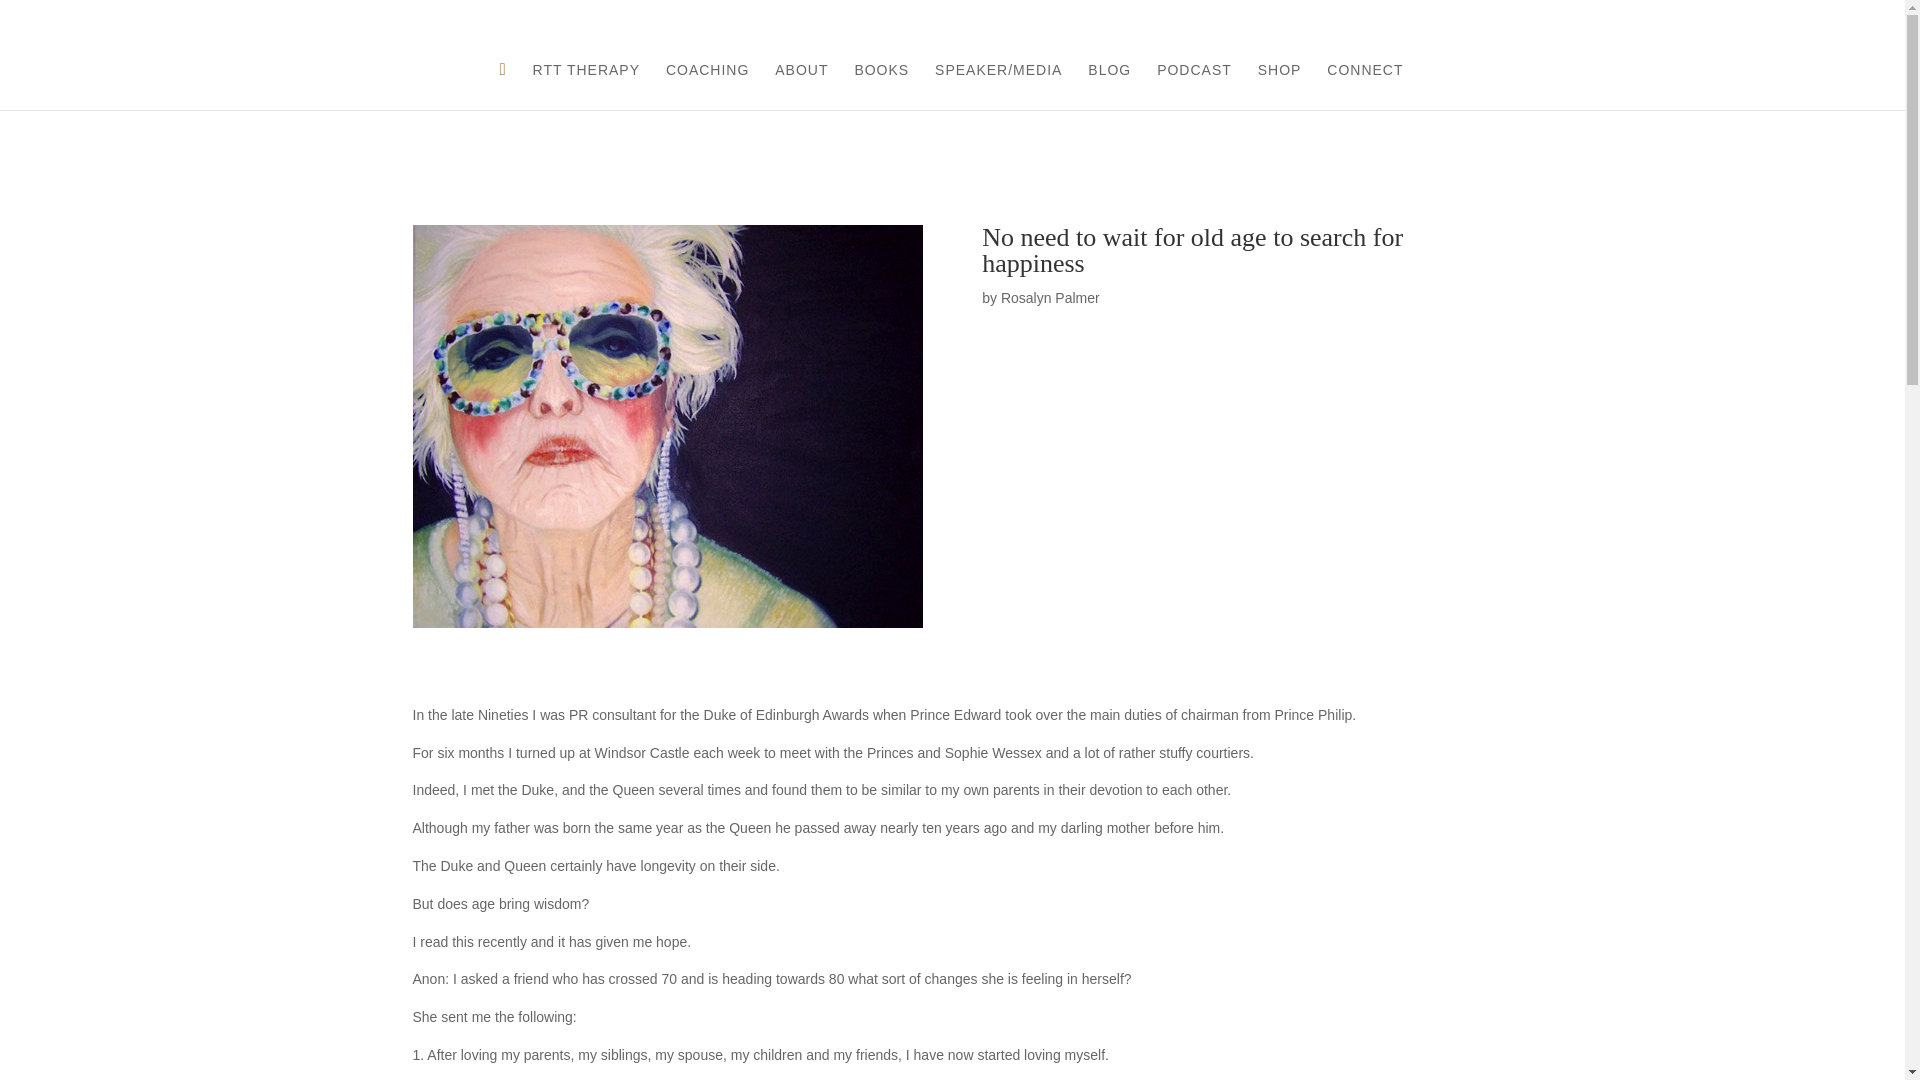 The height and width of the screenshot is (1080, 1920). What do you see at coordinates (1109, 86) in the screenshot?
I see `BLOG` at bounding box center [1109, 86].